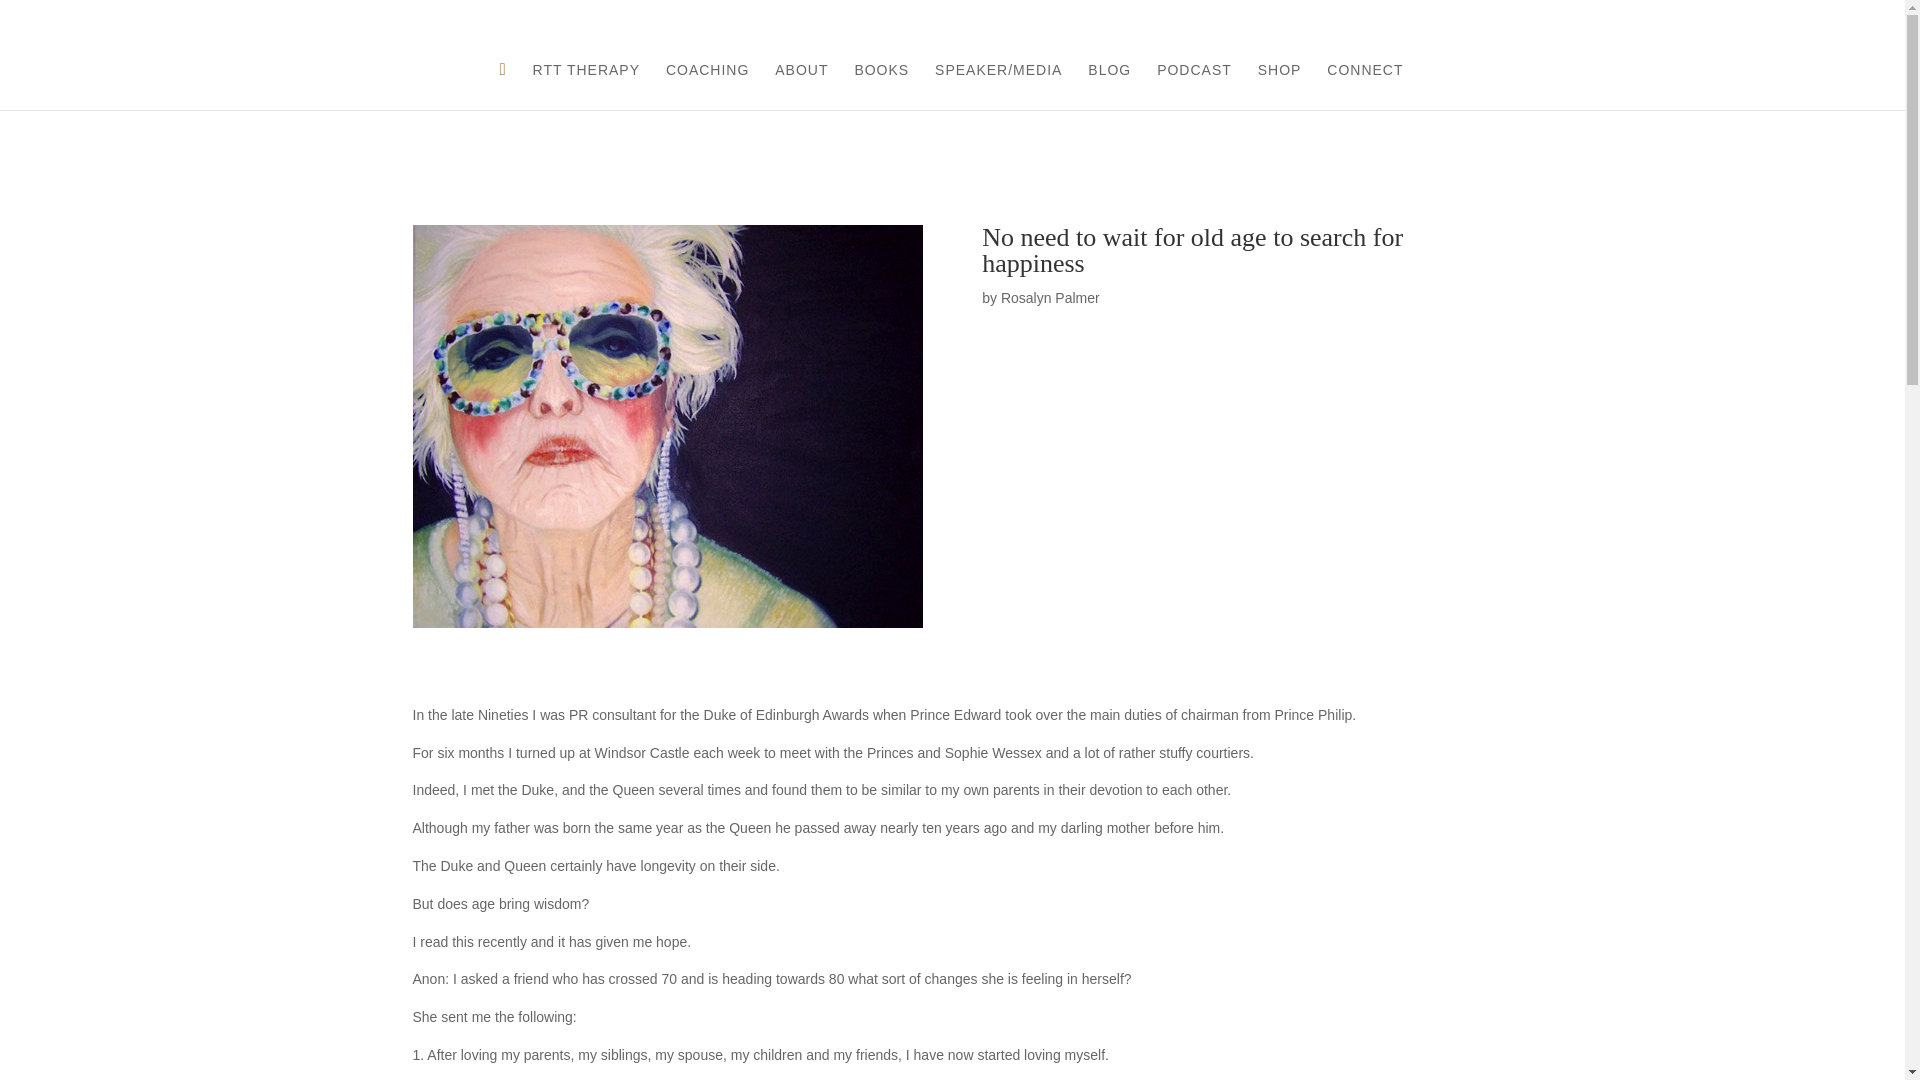 The height and width of the screenshot is (1080, 1920). What do you see at coordinates (1109, 86) in the screenshot?
I see `BLOG` at bounding box center [1109, 86].